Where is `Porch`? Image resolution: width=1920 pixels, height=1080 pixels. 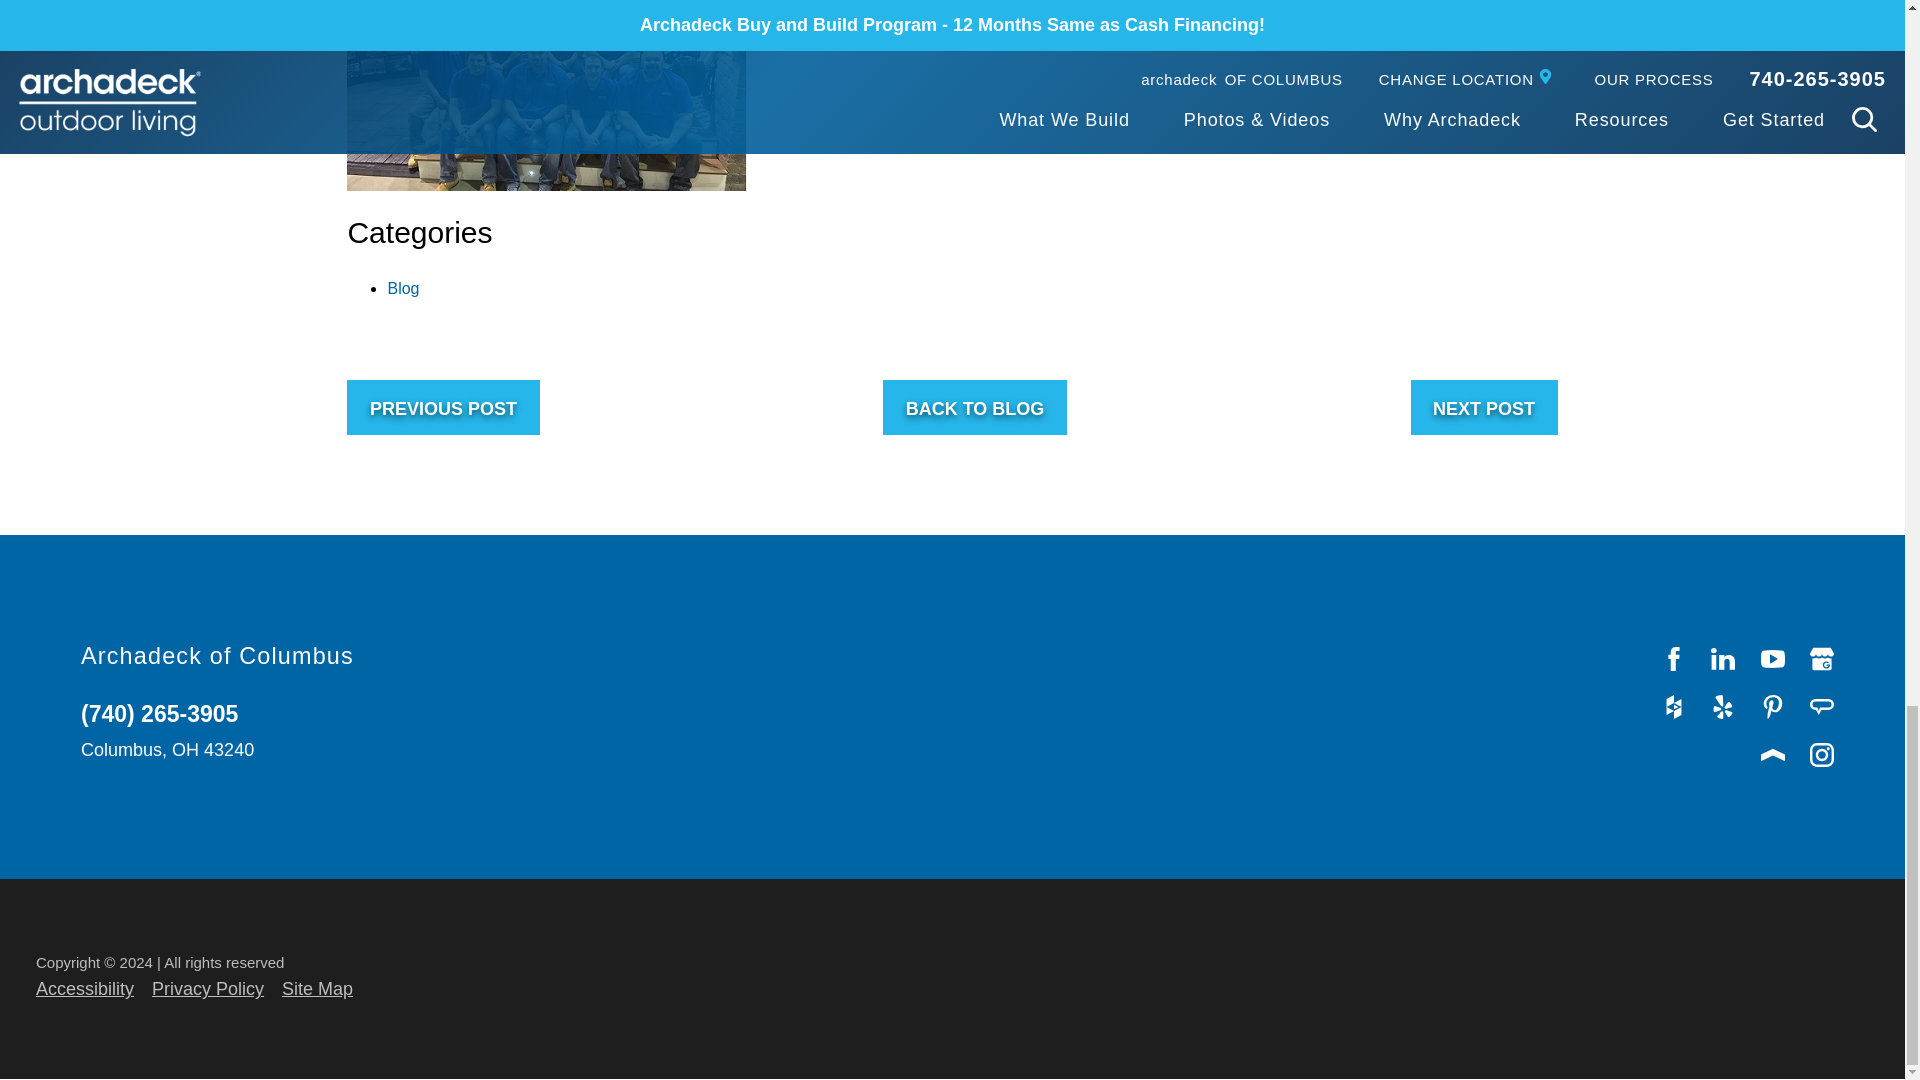 Porch is located at coordinates (1774, 754).